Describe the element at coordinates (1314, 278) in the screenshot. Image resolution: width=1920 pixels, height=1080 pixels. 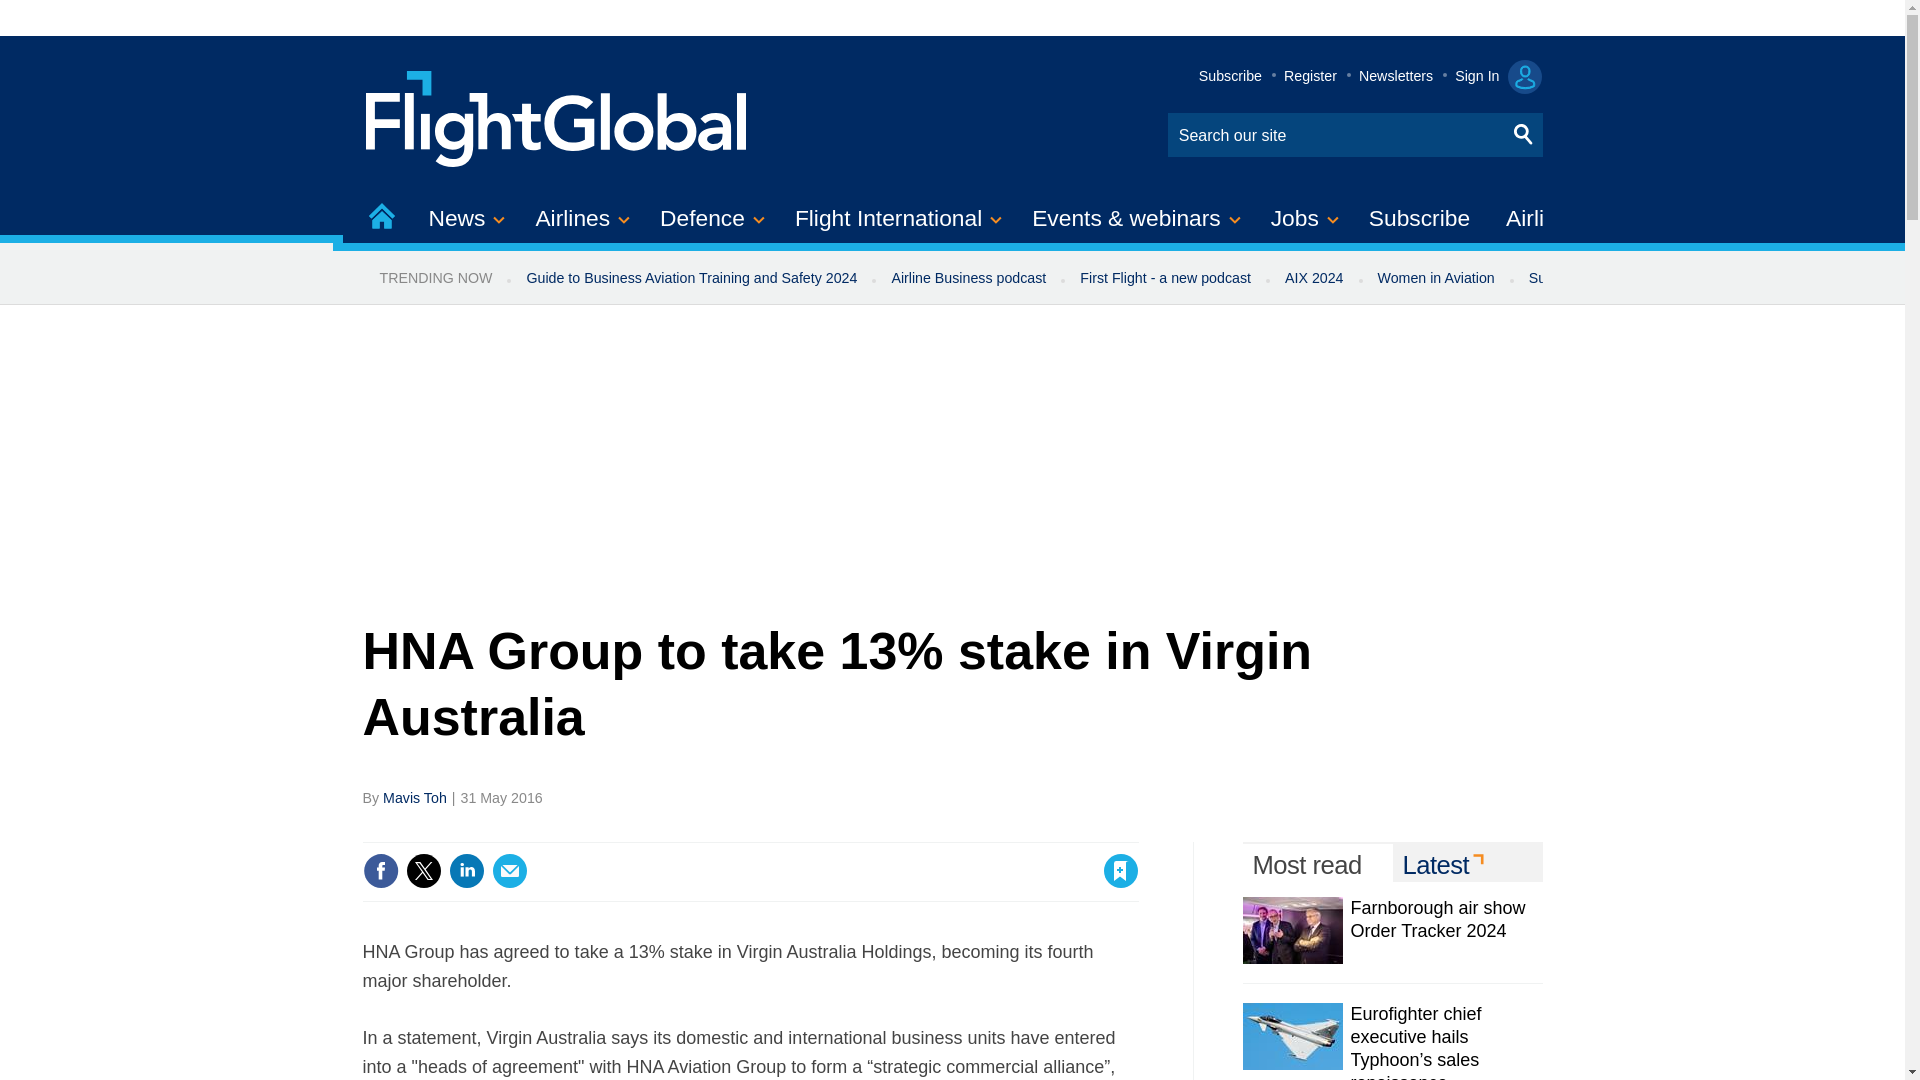
I see `AIX 2024` at that location.